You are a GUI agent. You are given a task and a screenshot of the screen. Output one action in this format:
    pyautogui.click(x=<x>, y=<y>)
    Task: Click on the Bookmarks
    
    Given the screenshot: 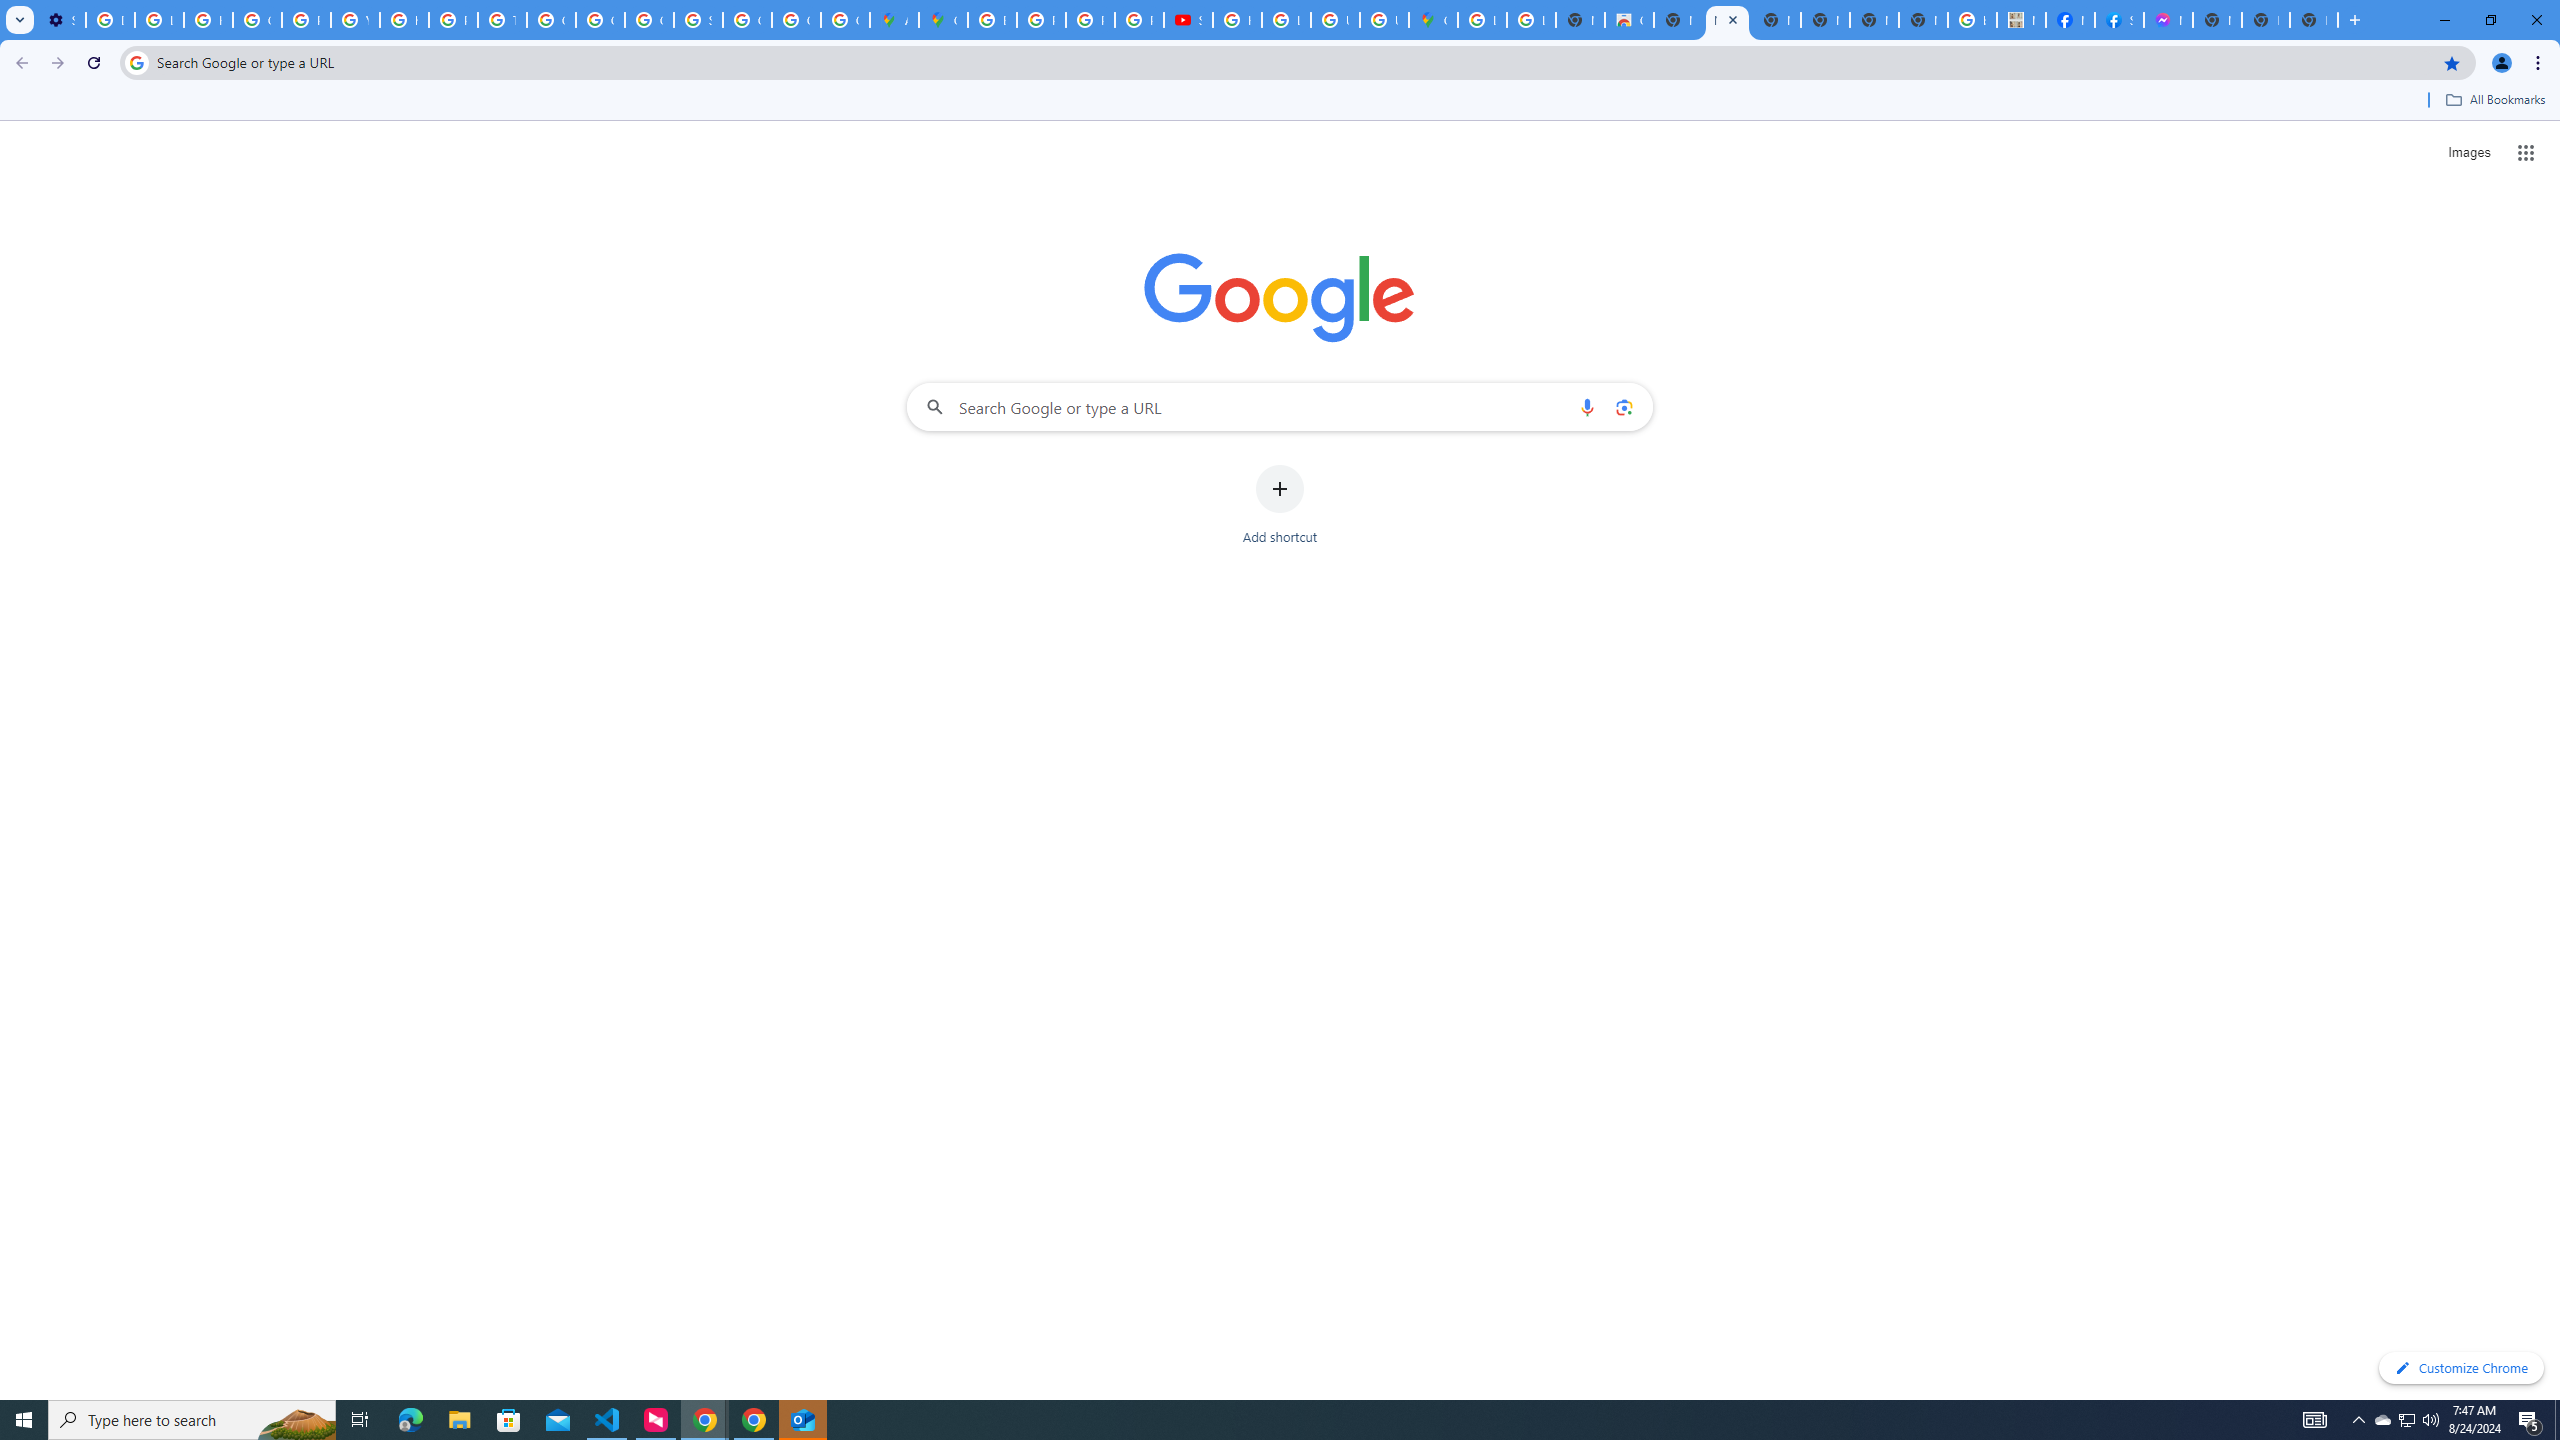 What is the action you would take?
    pyautogui.click(x=1280, y=102)
    